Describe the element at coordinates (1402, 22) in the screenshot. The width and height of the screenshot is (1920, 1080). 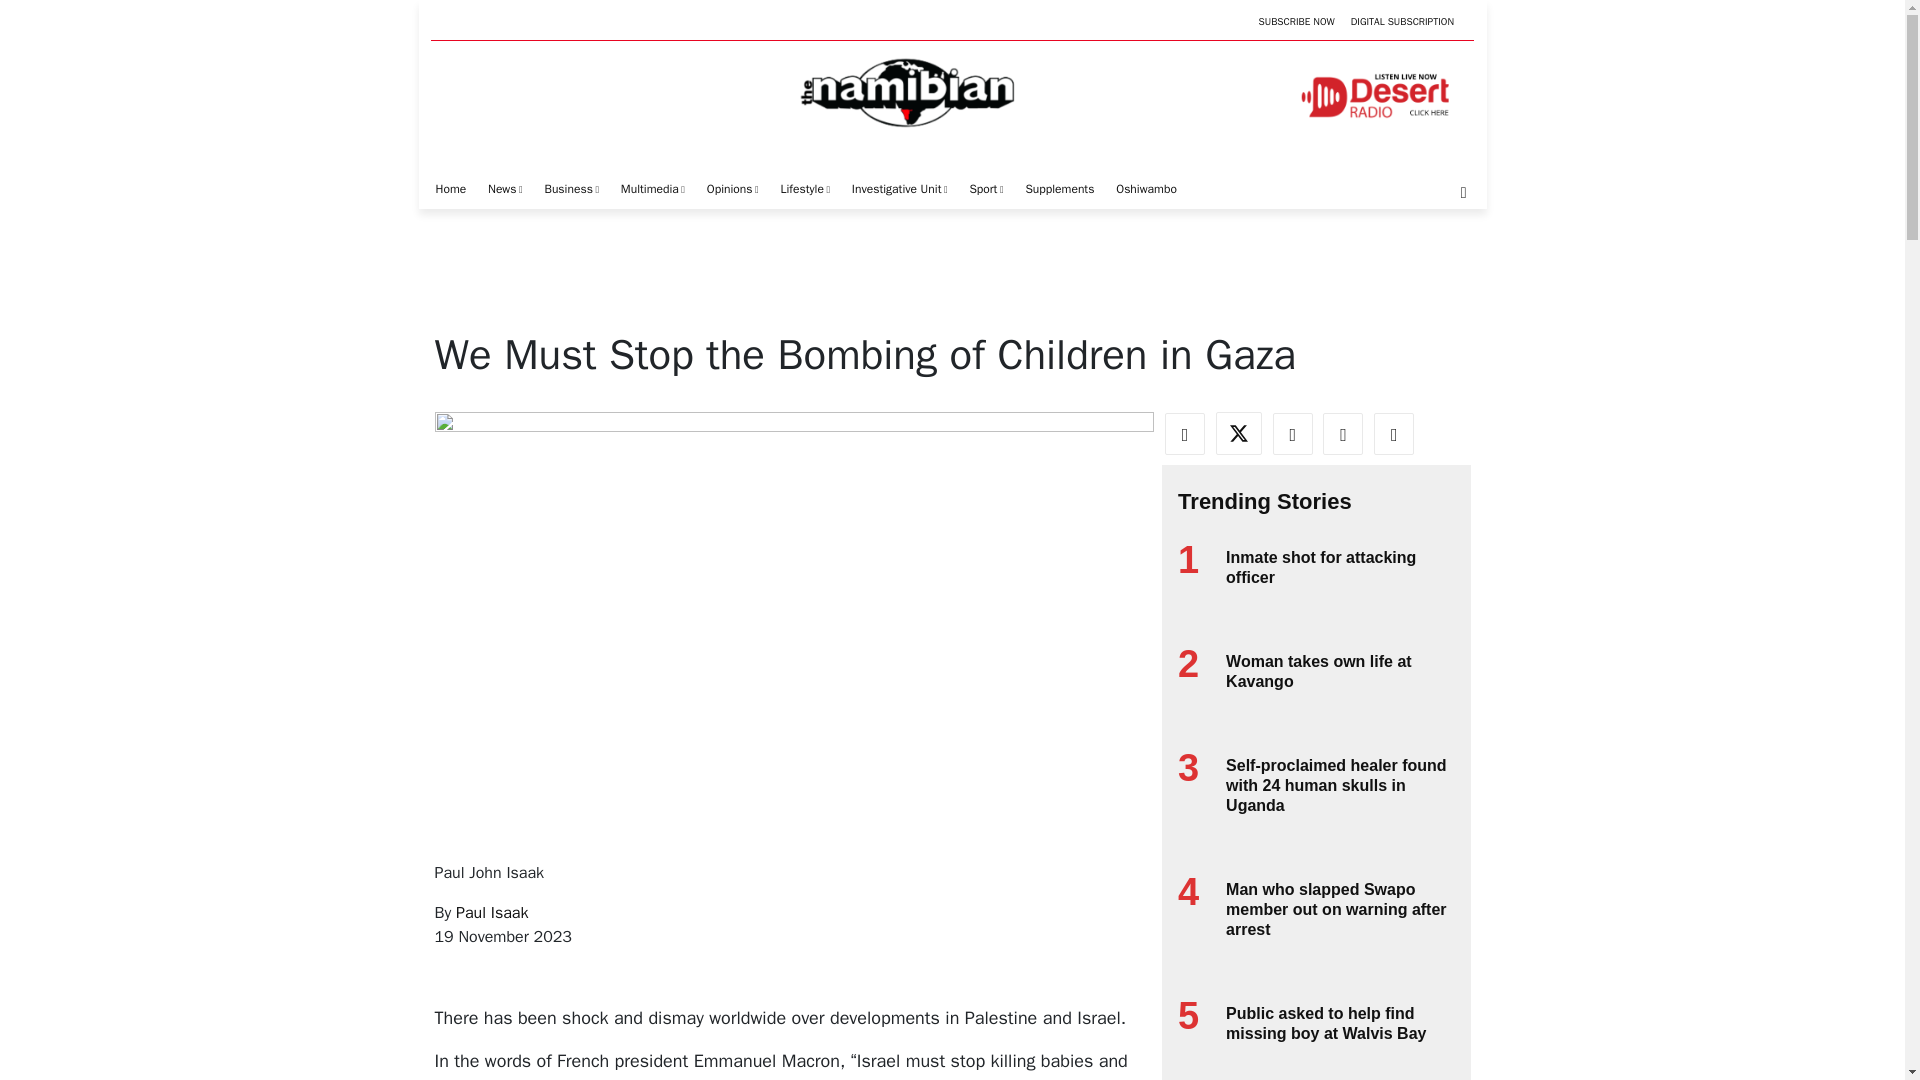
I see `DIGITAL SUBSCRIPTION` at that location.